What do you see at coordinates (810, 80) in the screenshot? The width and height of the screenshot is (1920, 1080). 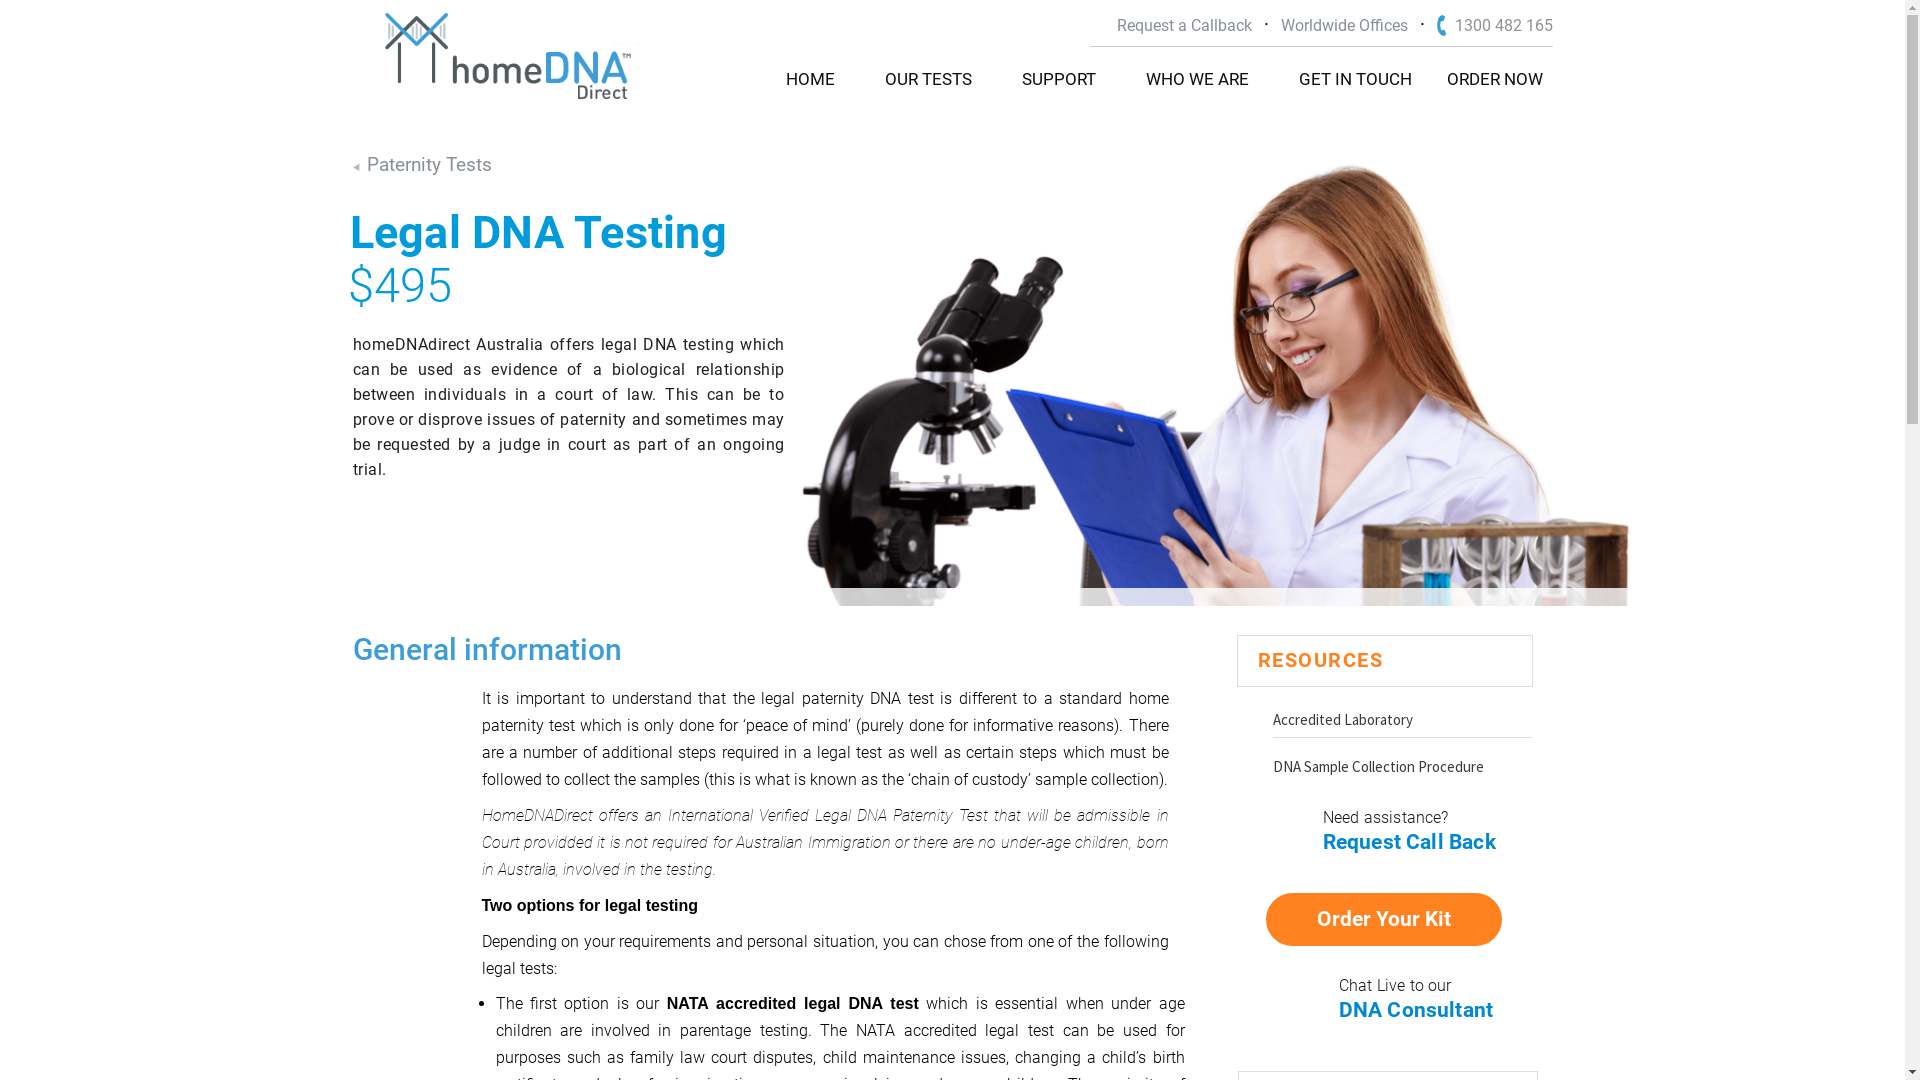 I see `HOME` at bounding box center [810, 80].